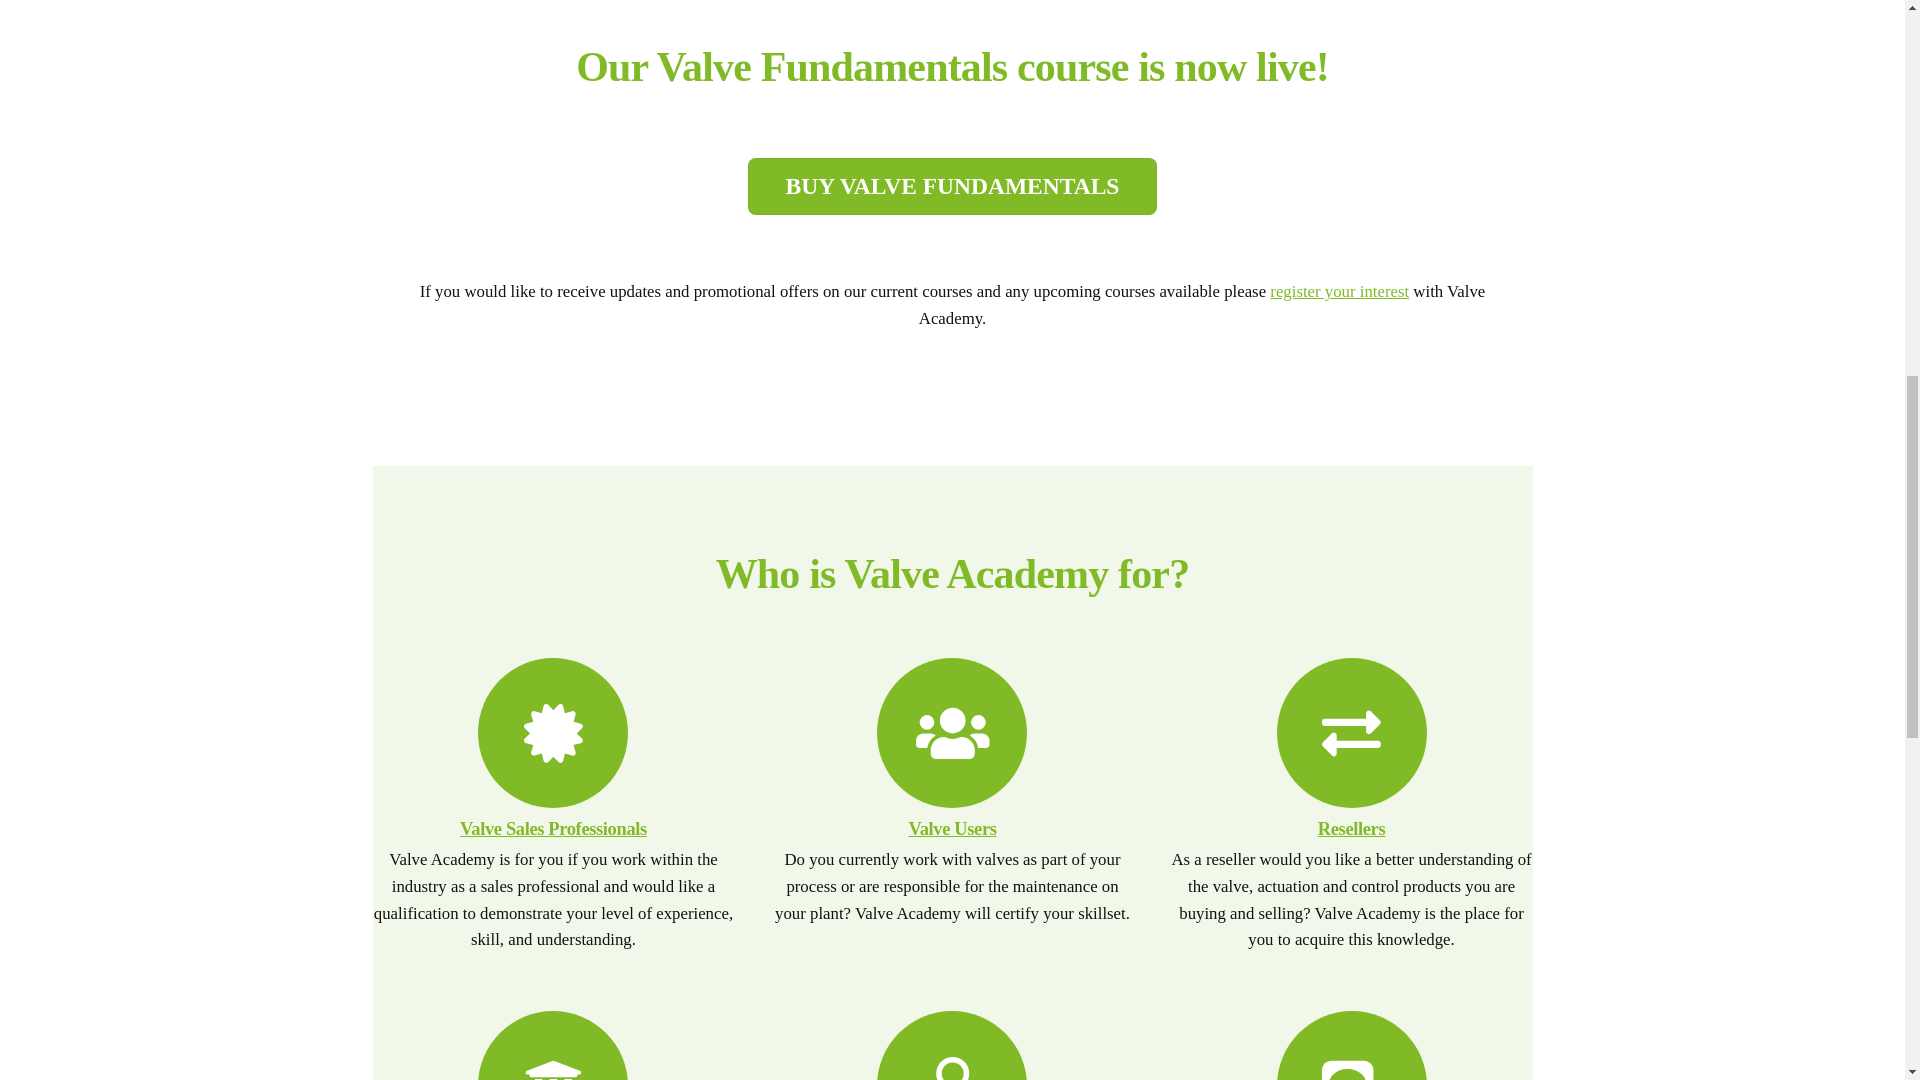 This screenshot has width=1920, height=1080. Describe the element at coordinates (952, 185) in the screenshot. I see `BUY VALVE FUNDAMENTALS` at that location.